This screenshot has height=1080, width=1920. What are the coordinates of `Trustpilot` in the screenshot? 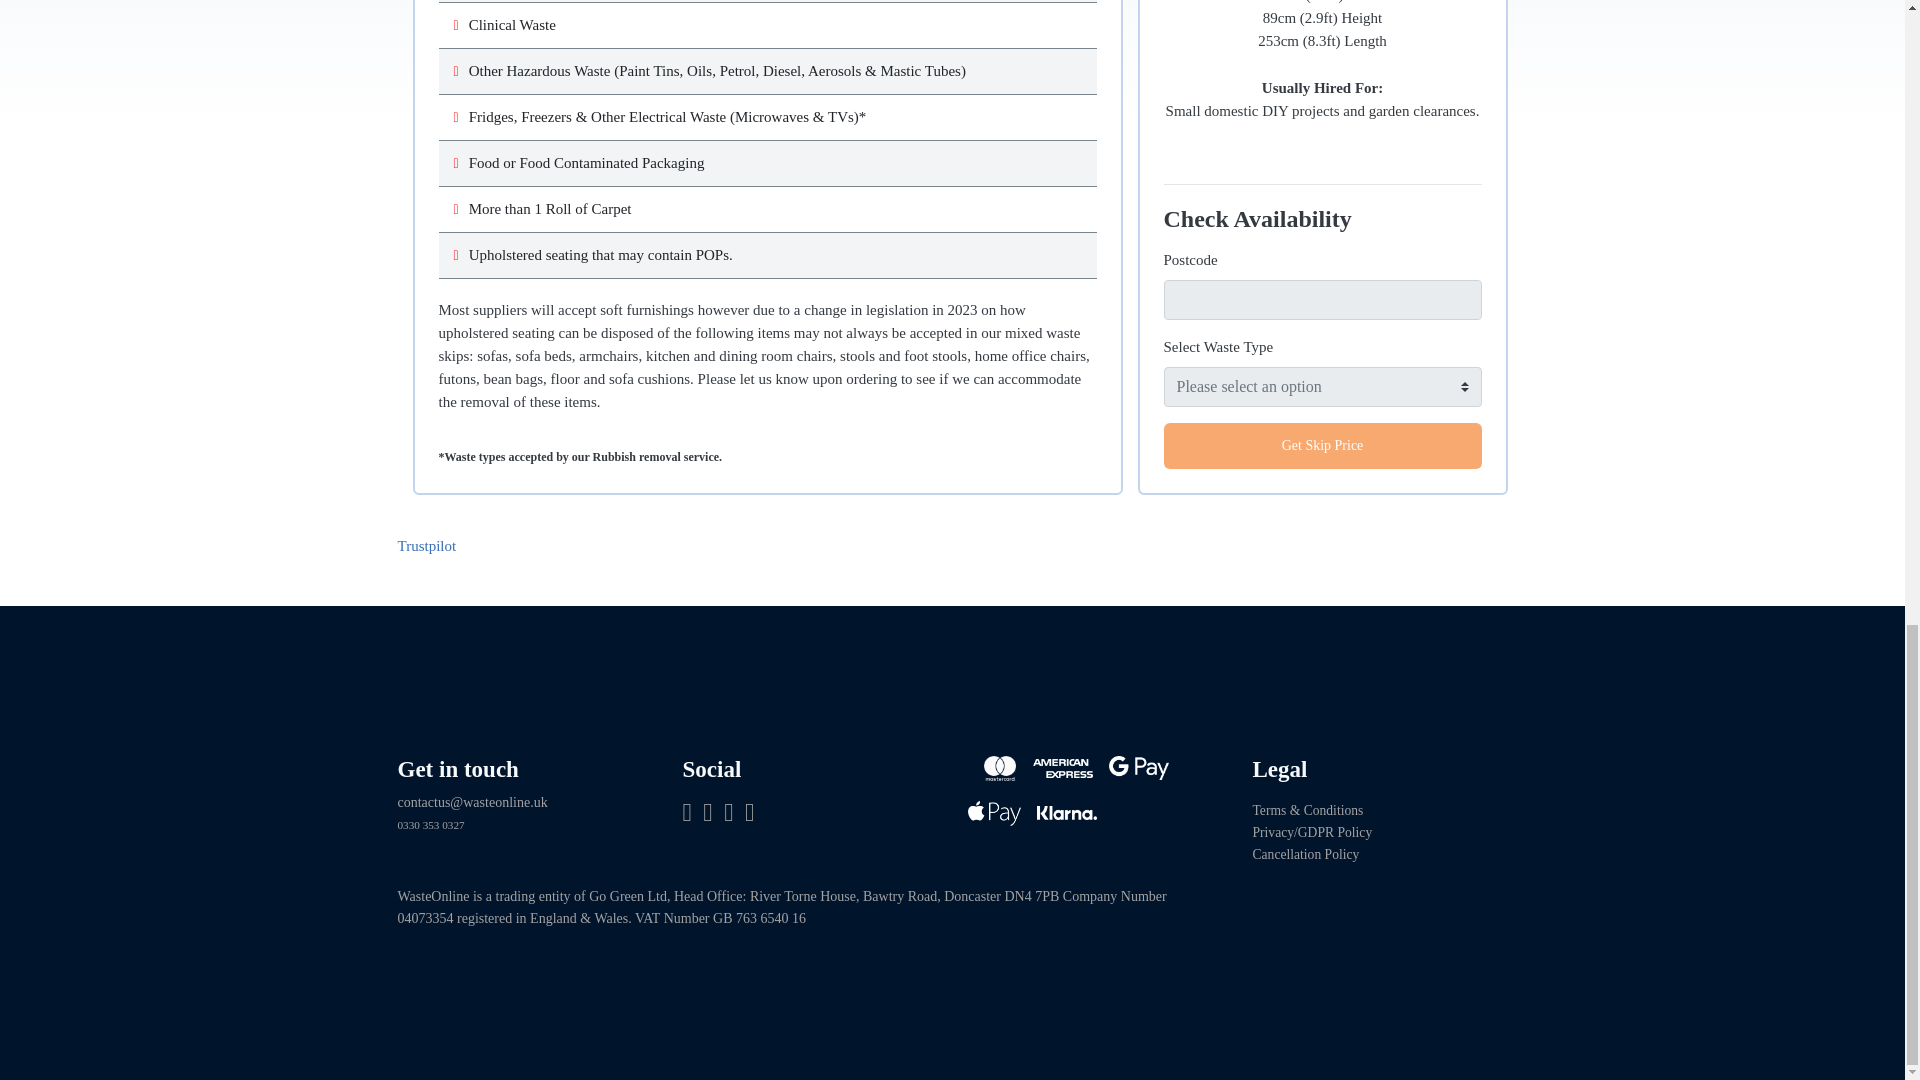 It's located at (426, 546).